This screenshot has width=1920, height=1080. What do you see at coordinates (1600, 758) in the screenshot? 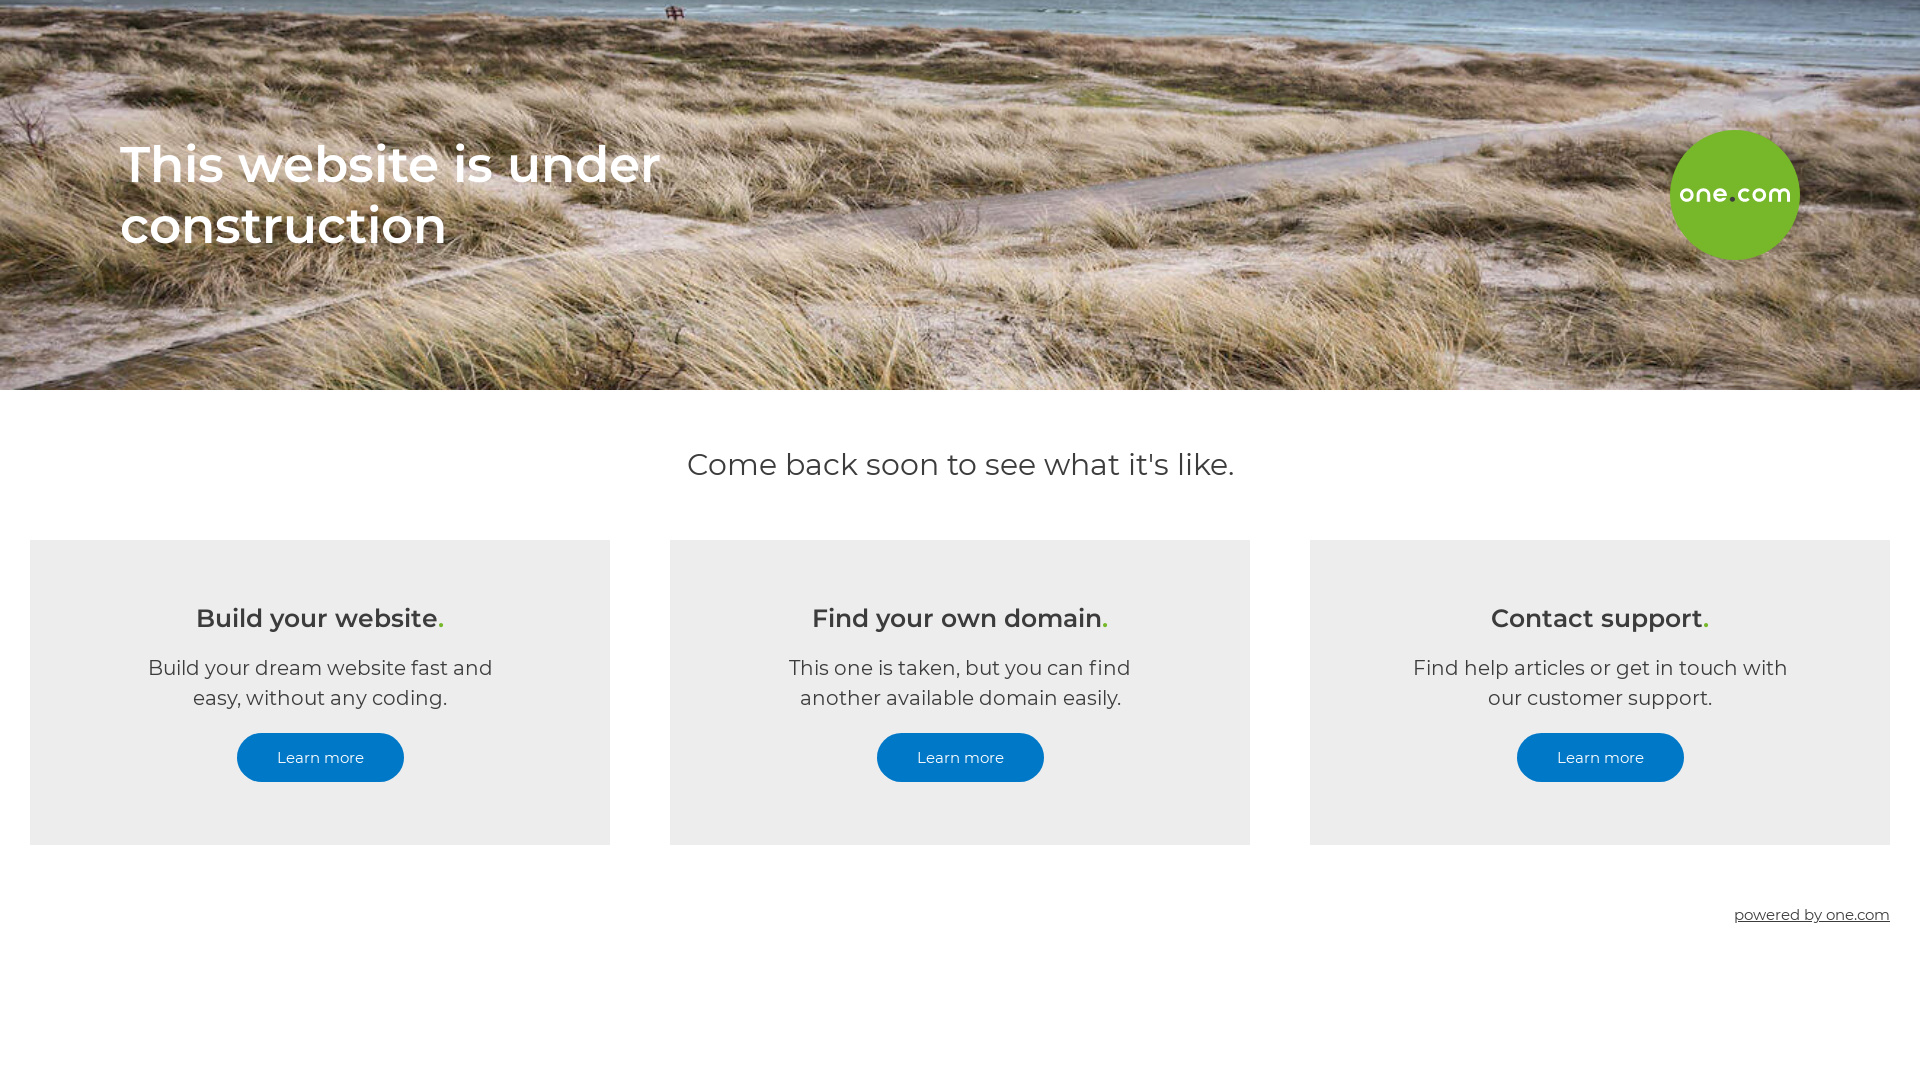
I see `Learn more` at bounding box center [1600, 758].